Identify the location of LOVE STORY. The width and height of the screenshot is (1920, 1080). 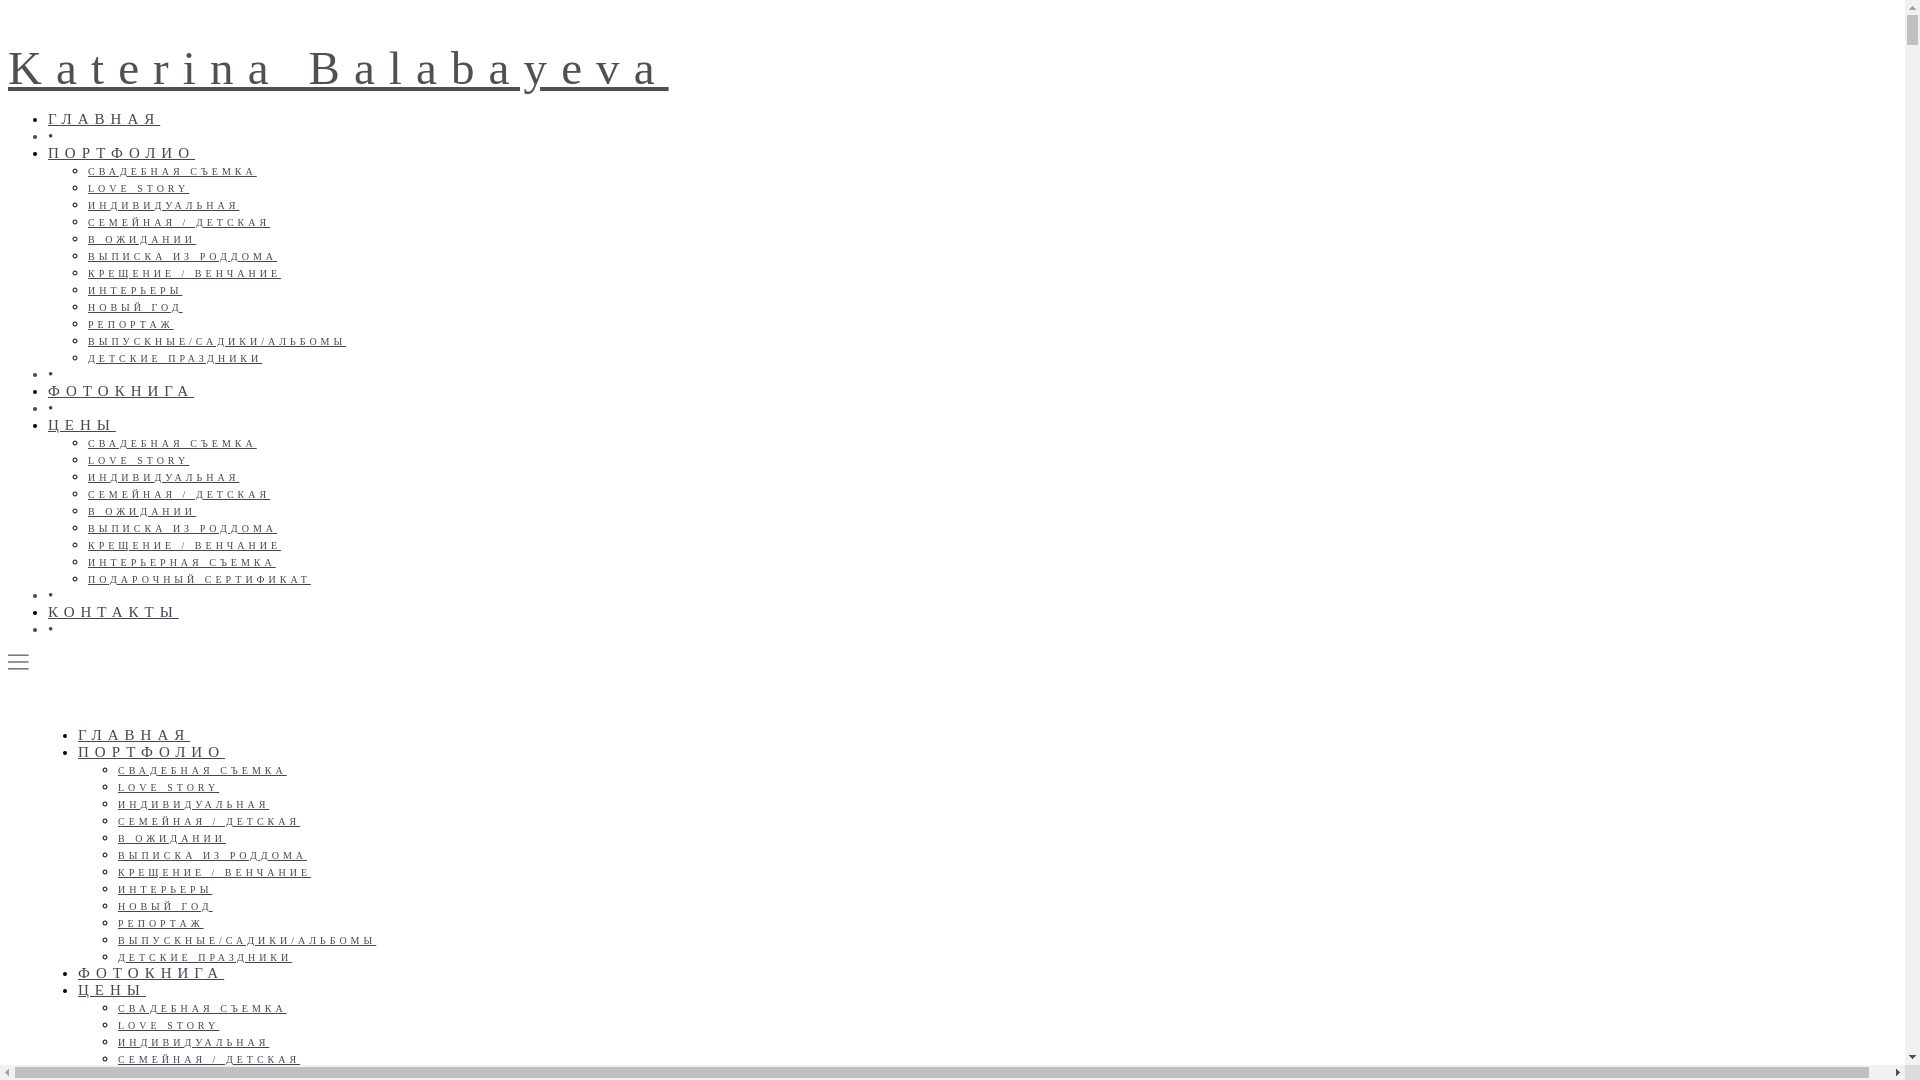
(138, 188).